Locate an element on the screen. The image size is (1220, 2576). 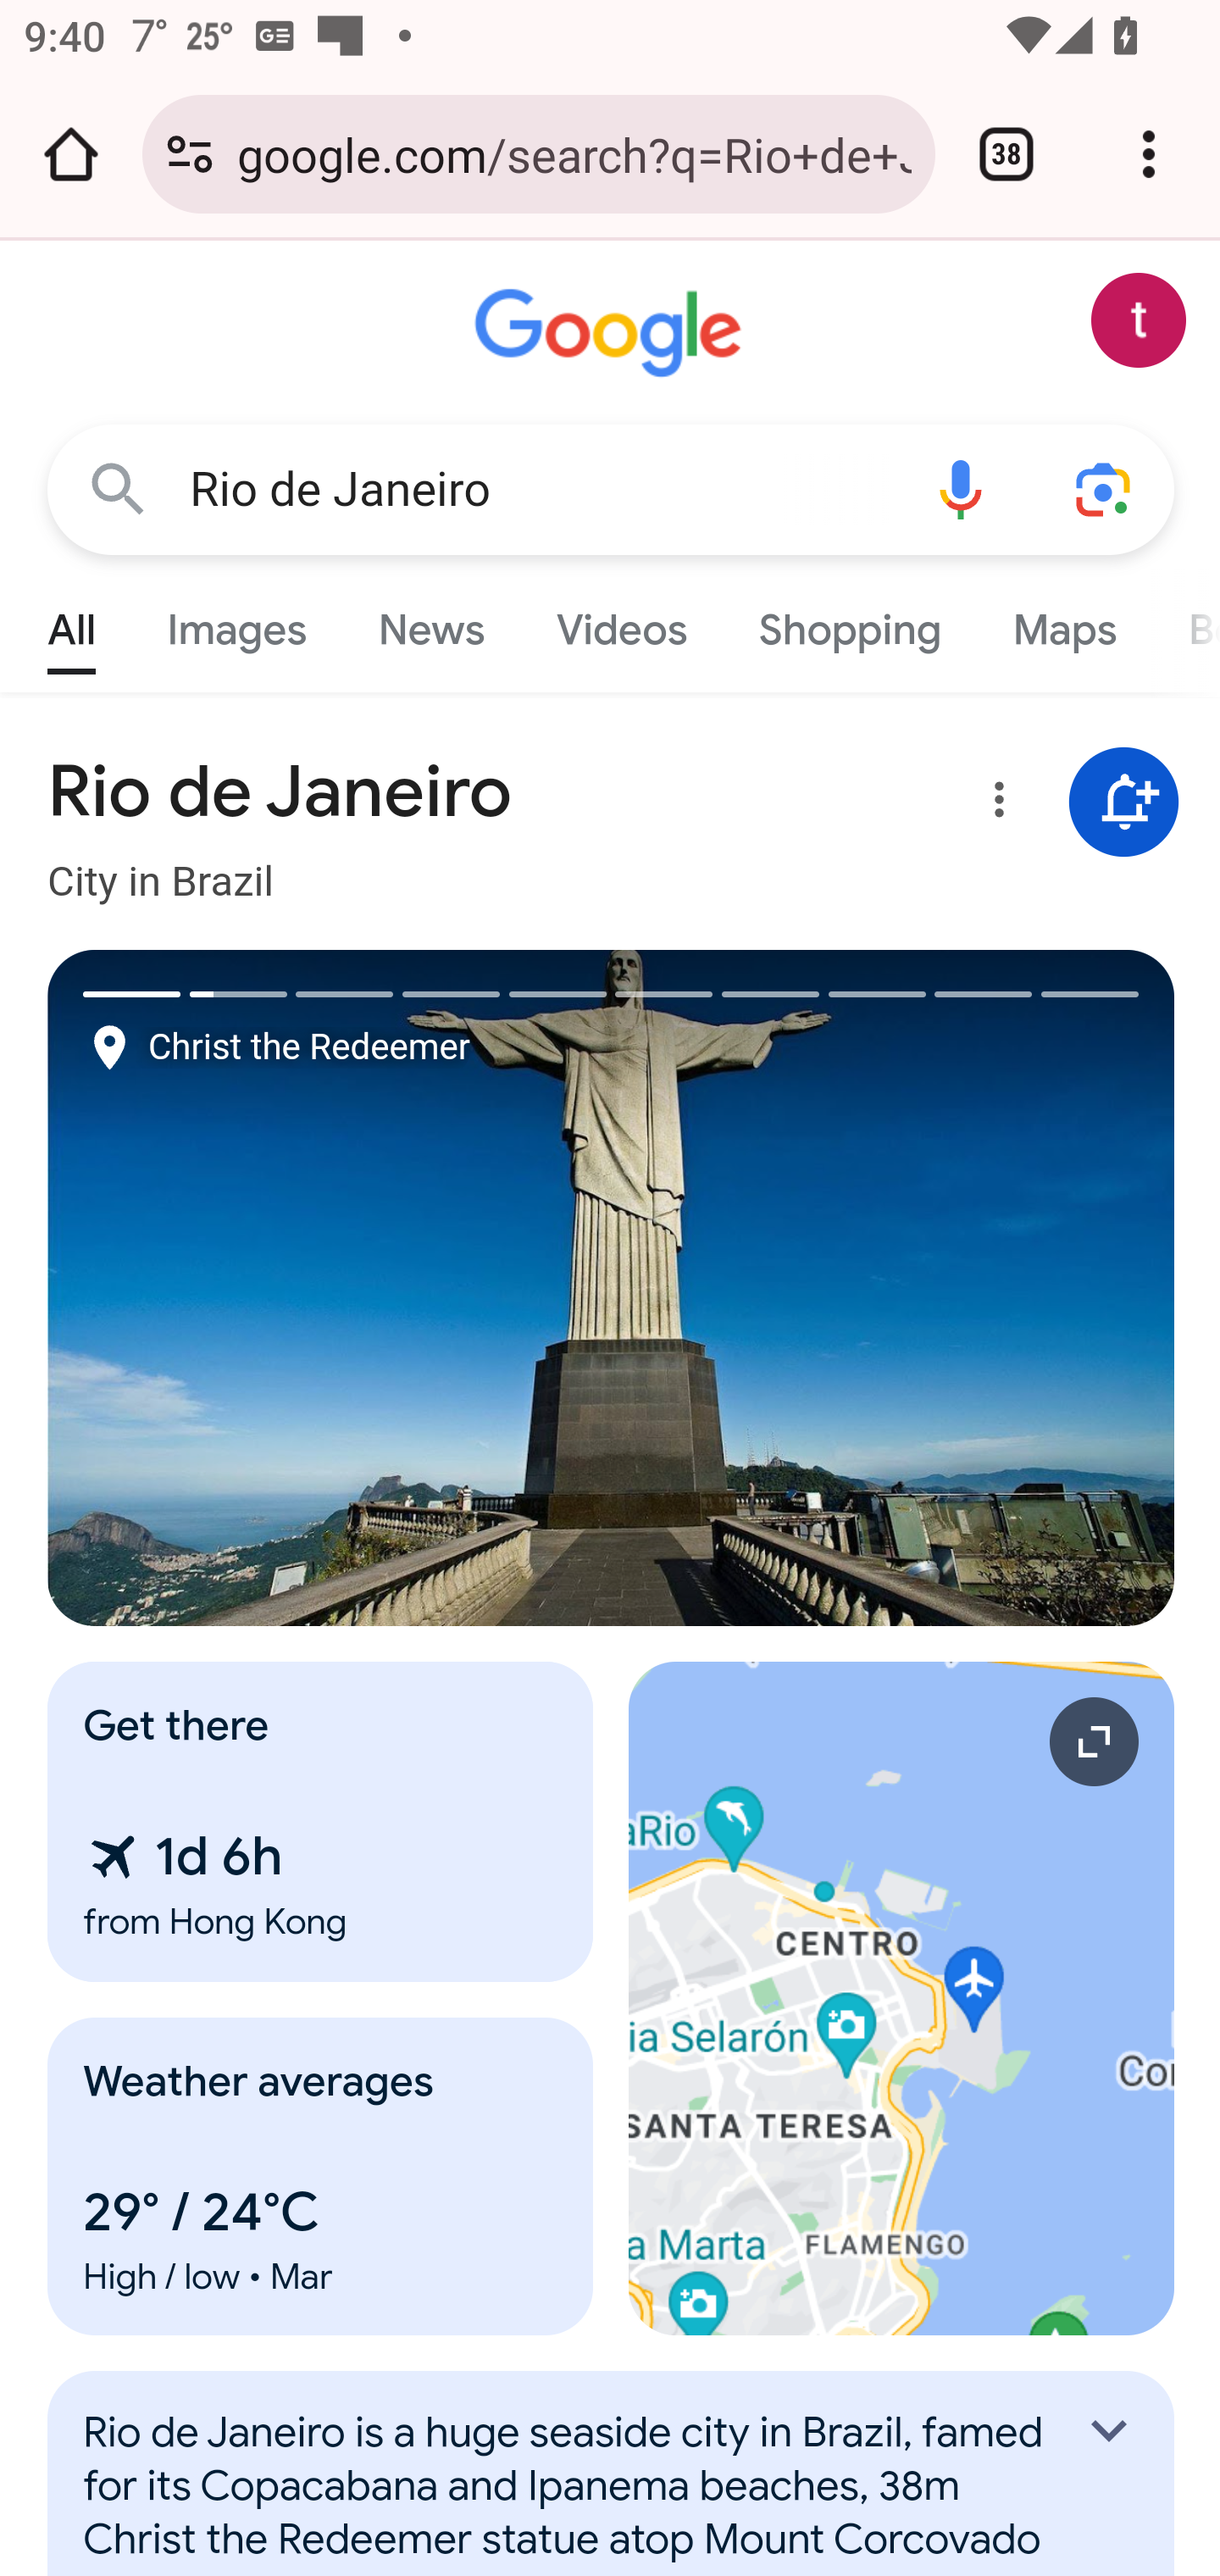
Images is located at coordinates (237, 622).